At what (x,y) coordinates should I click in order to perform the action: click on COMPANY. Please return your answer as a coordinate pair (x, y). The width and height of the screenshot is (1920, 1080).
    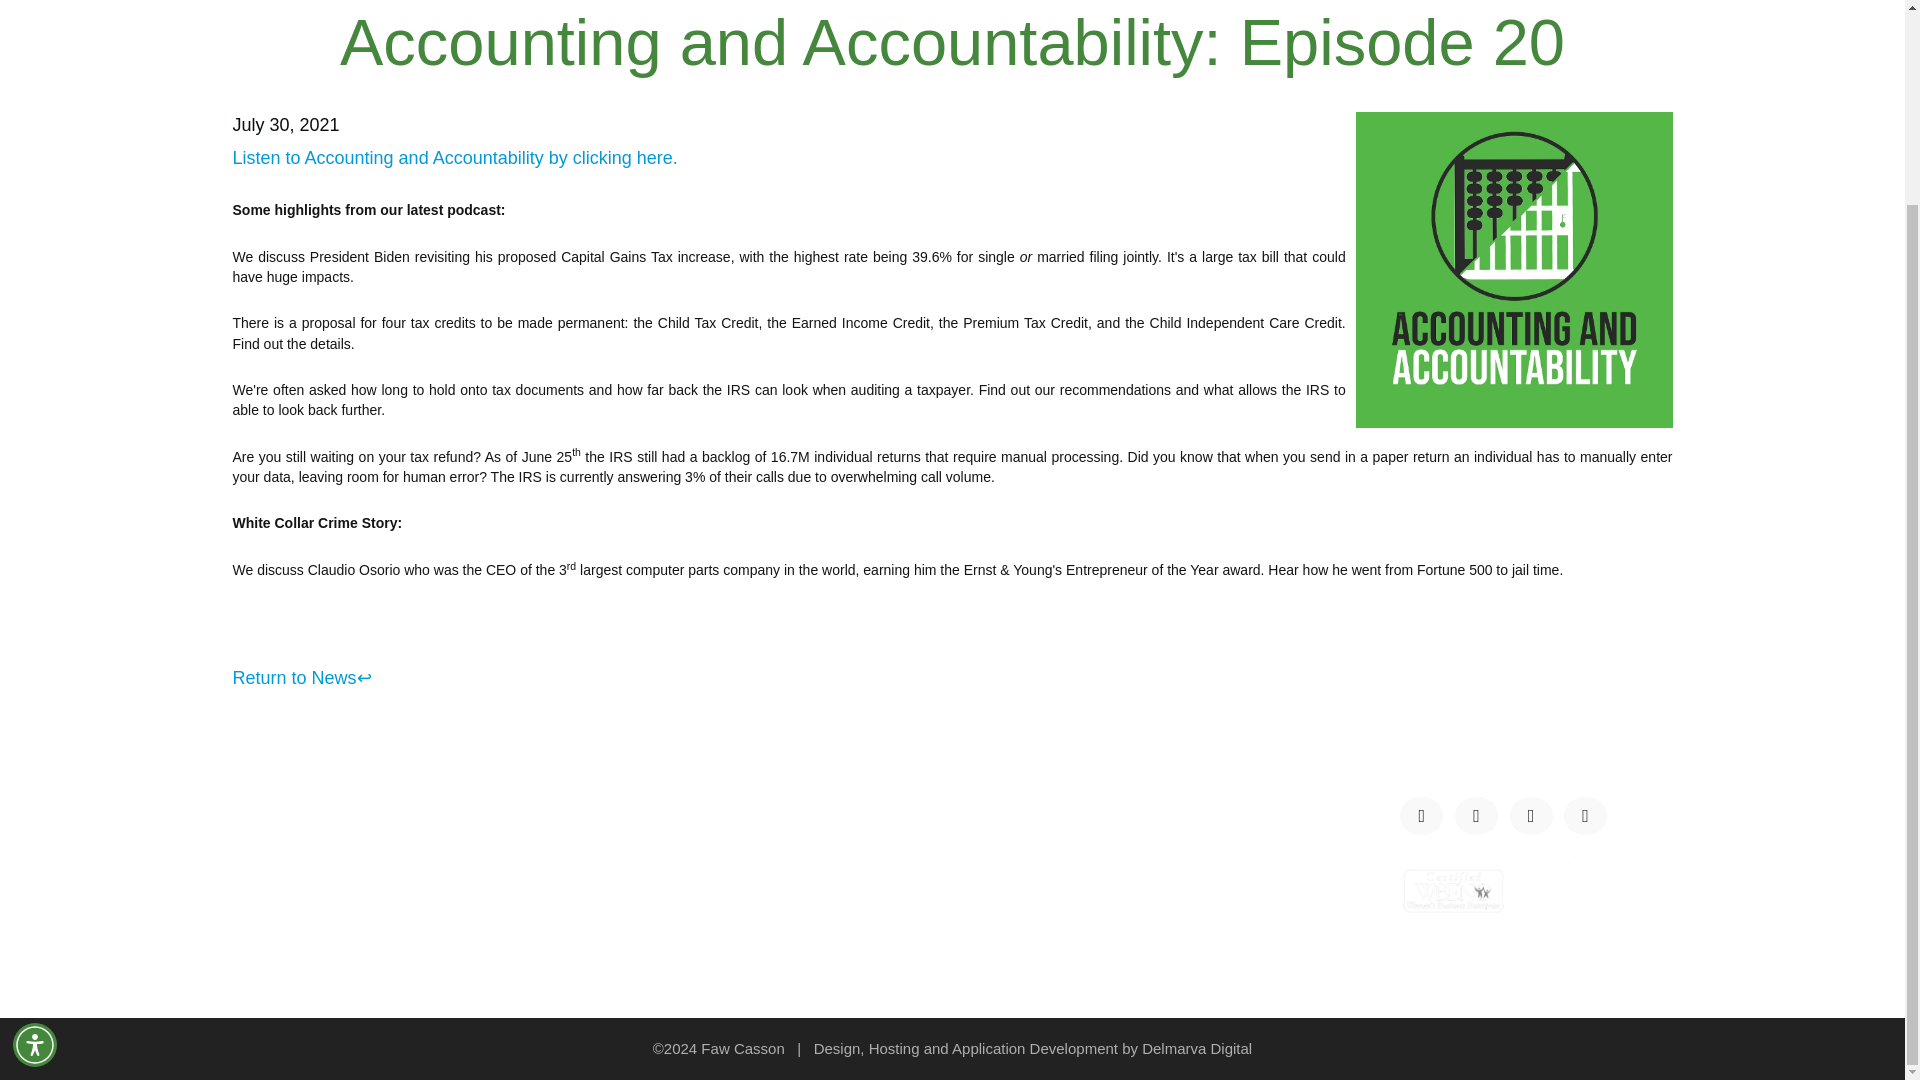
    Looking at the image, I should click on (277, 840).